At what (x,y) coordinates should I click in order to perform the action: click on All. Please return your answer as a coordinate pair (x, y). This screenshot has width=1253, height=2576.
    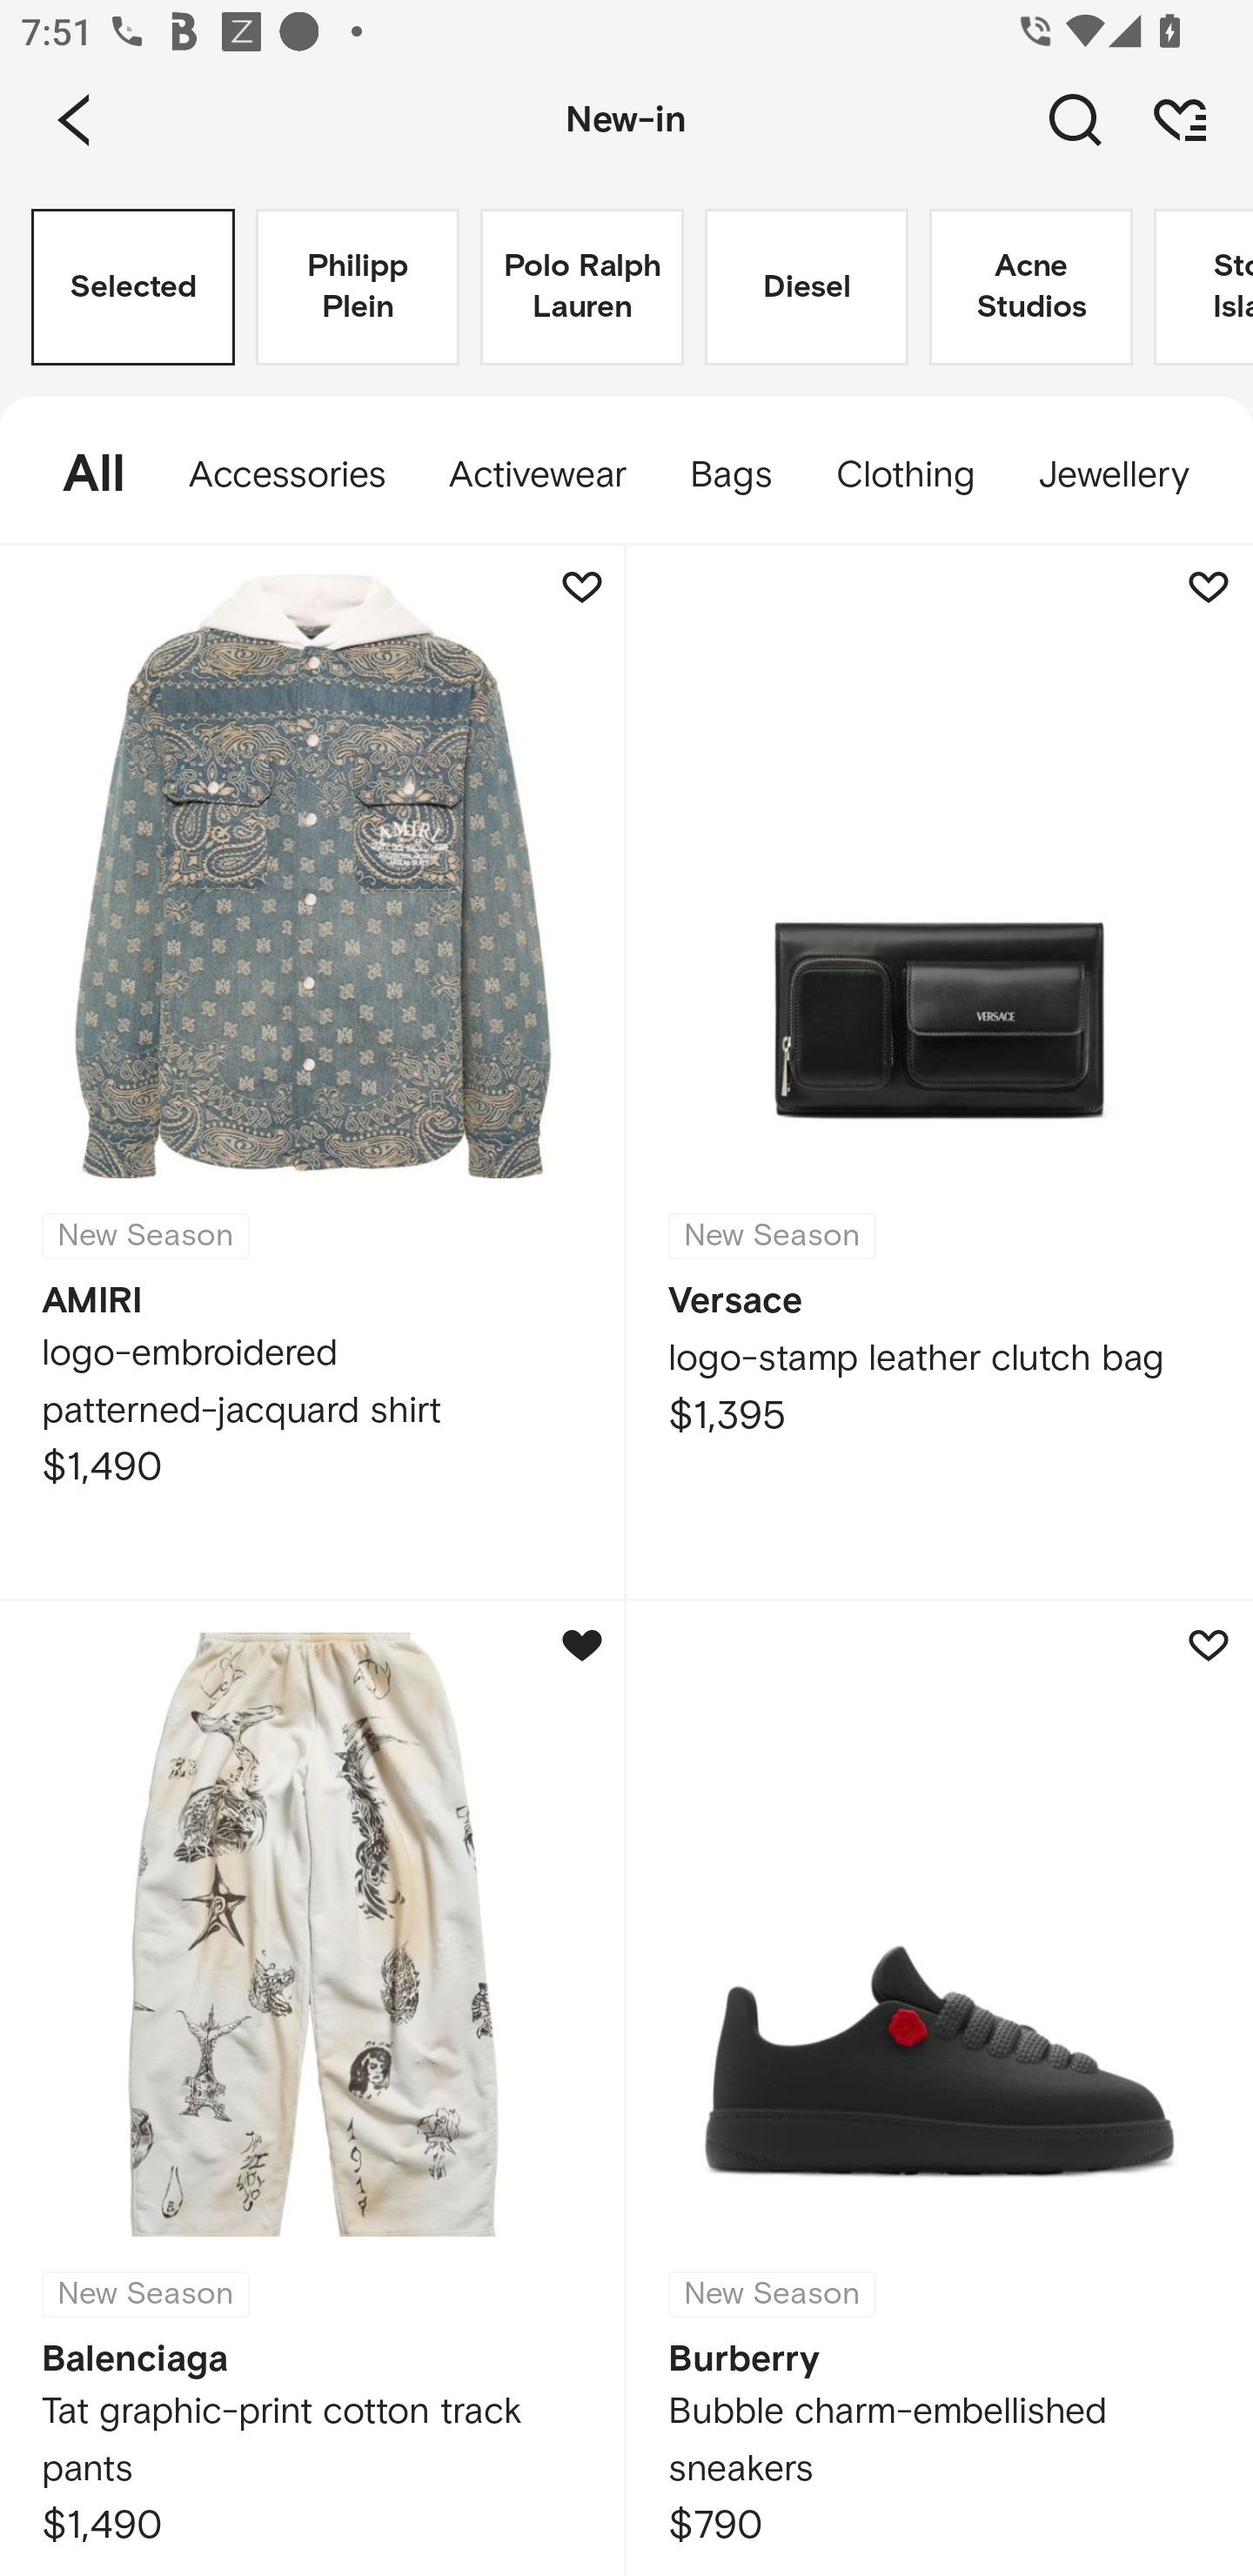
    Looking at the image, I should click on (78, 475).